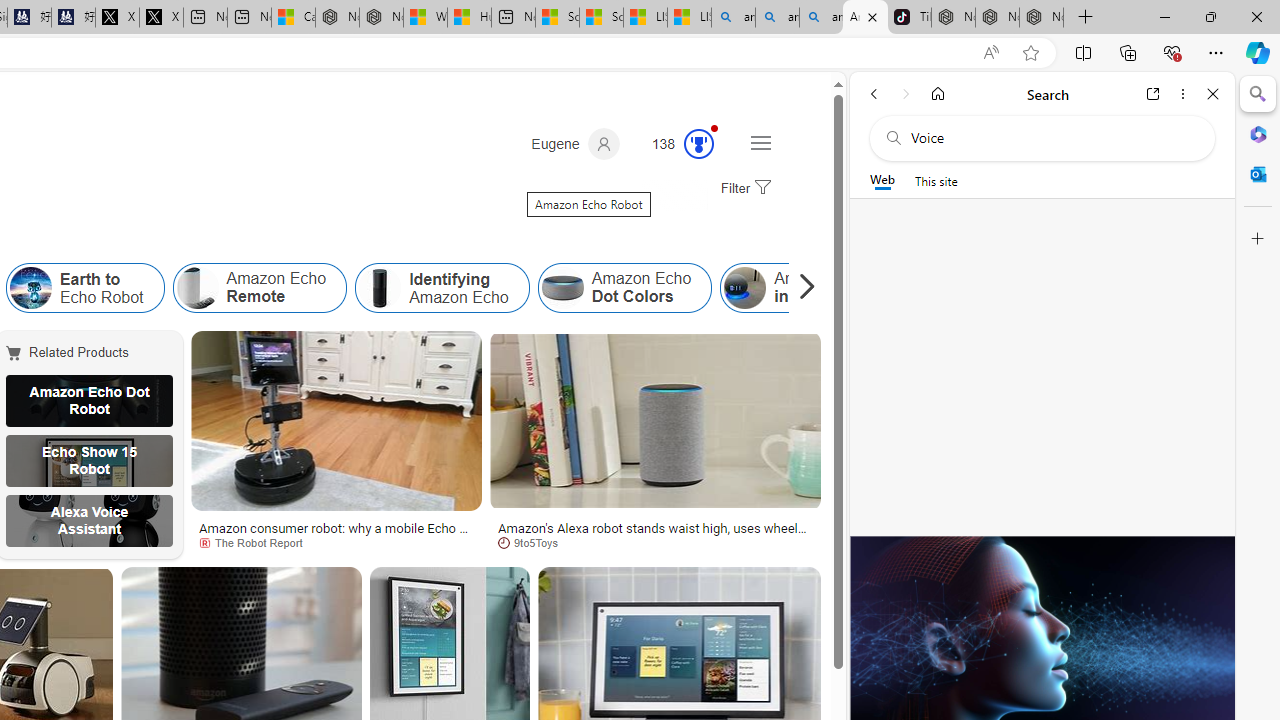 The width and height of the screenshot is (1280, 720). I want to click on Alexa Voice Assistant Robot, so click(89, 521).